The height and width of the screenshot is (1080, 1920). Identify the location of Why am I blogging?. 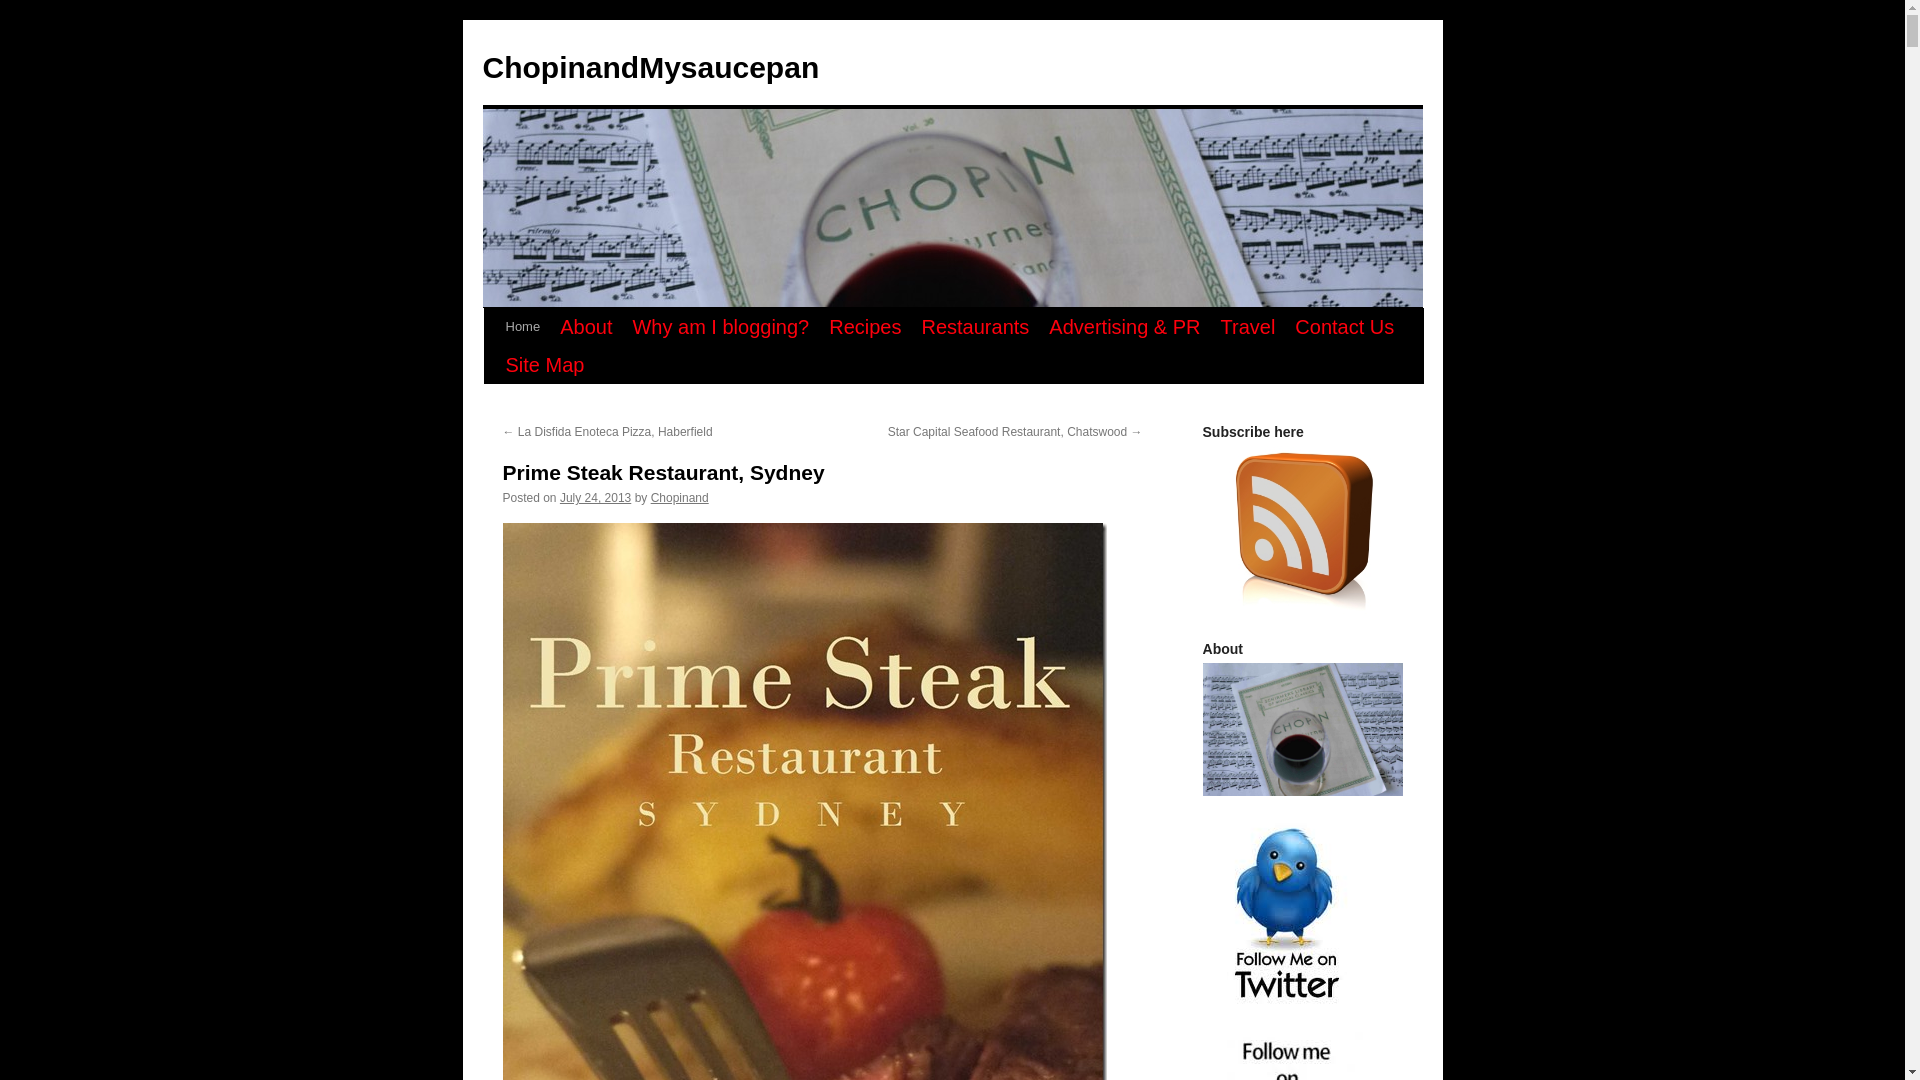
(720, 326).